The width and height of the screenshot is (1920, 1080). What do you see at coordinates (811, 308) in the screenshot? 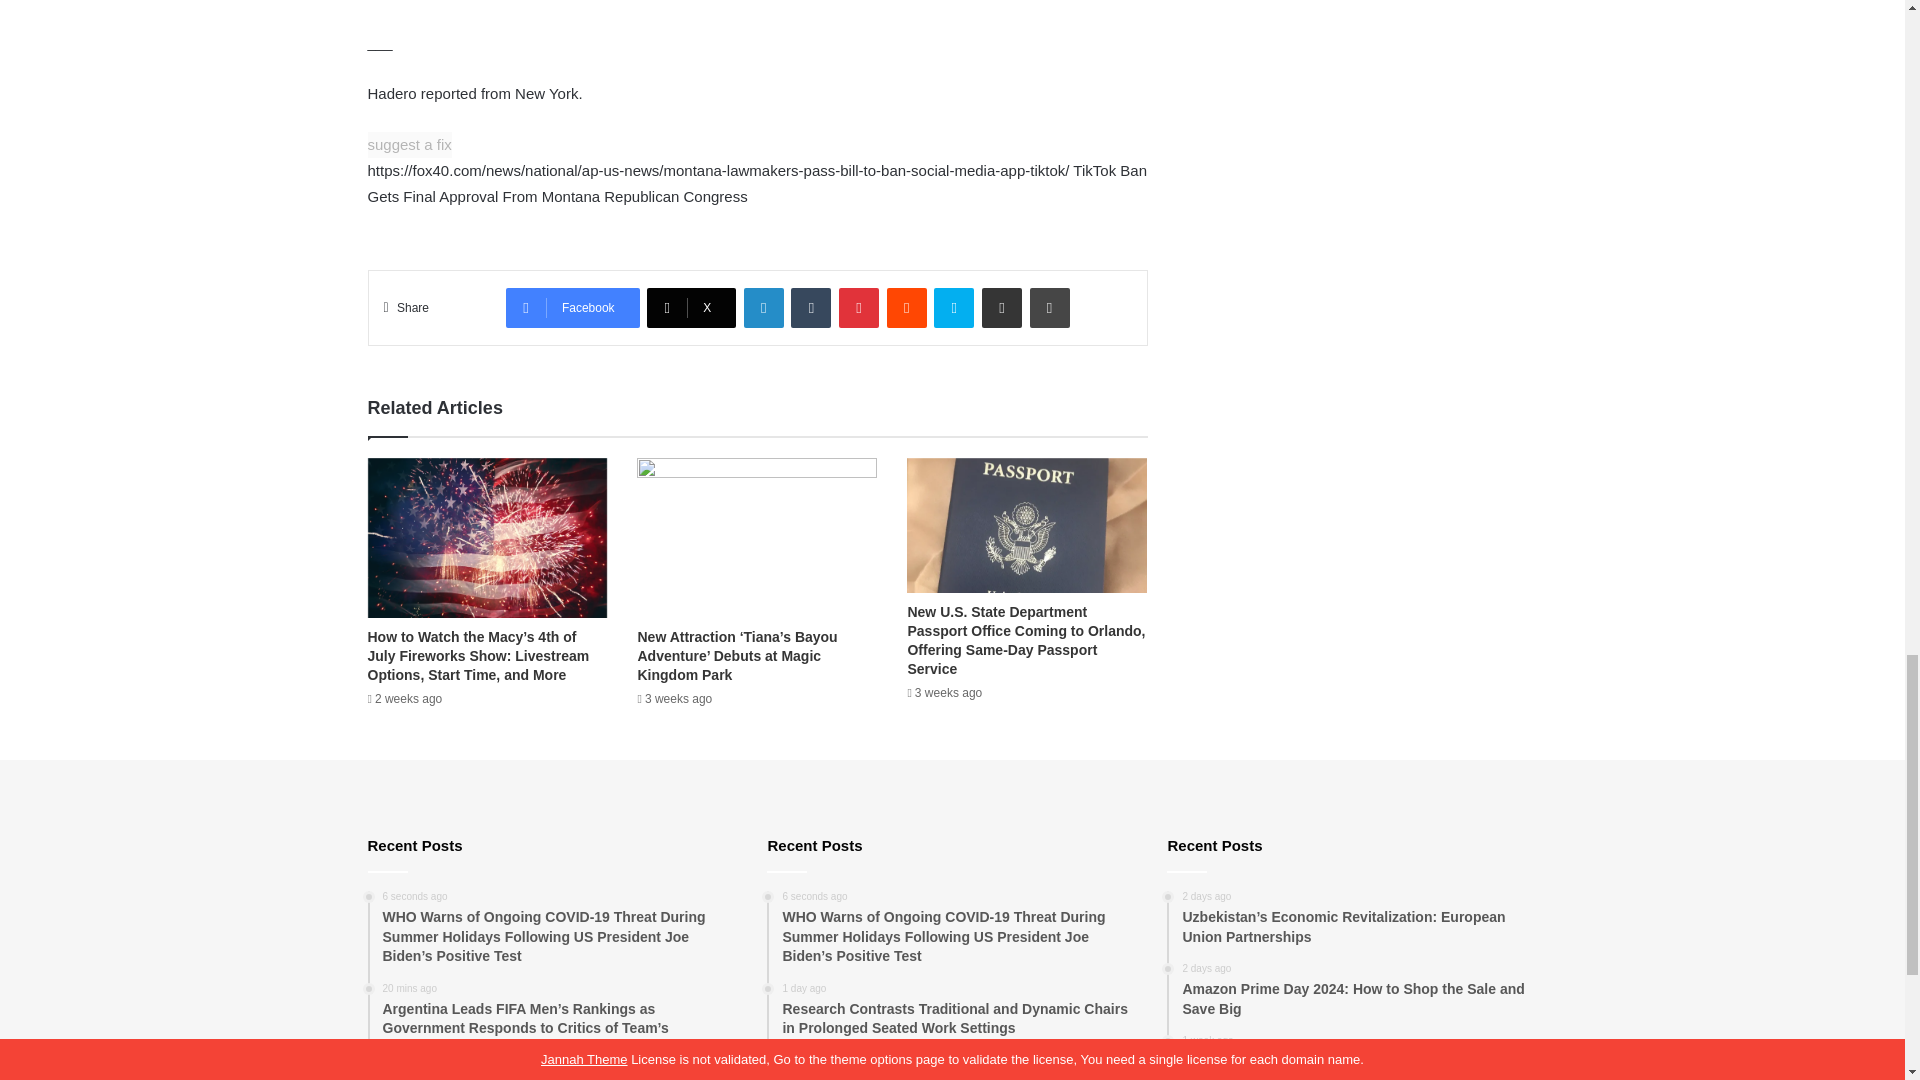
I see `Tumblr` at bounding box center [811, 308].